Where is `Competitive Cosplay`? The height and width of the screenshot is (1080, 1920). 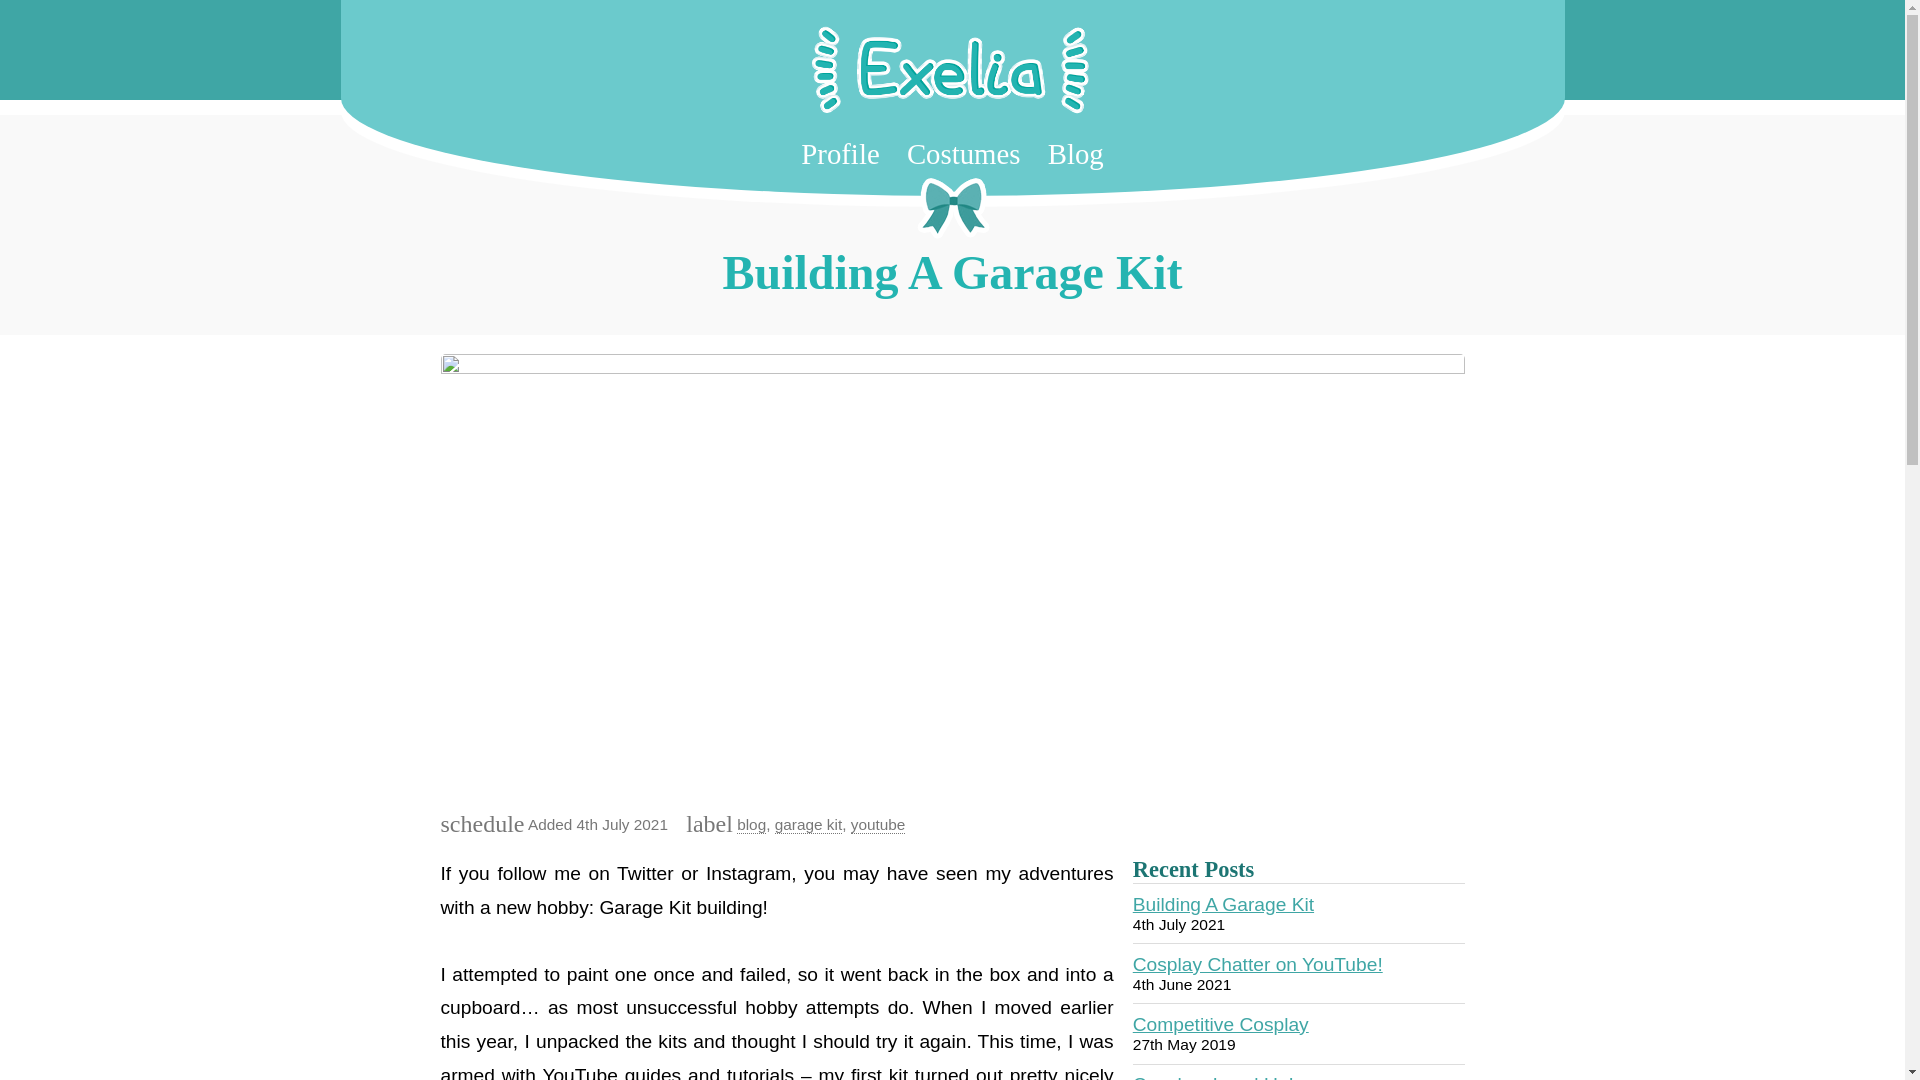 Competitive Cosplay is located at coordinates (1220, 1024).